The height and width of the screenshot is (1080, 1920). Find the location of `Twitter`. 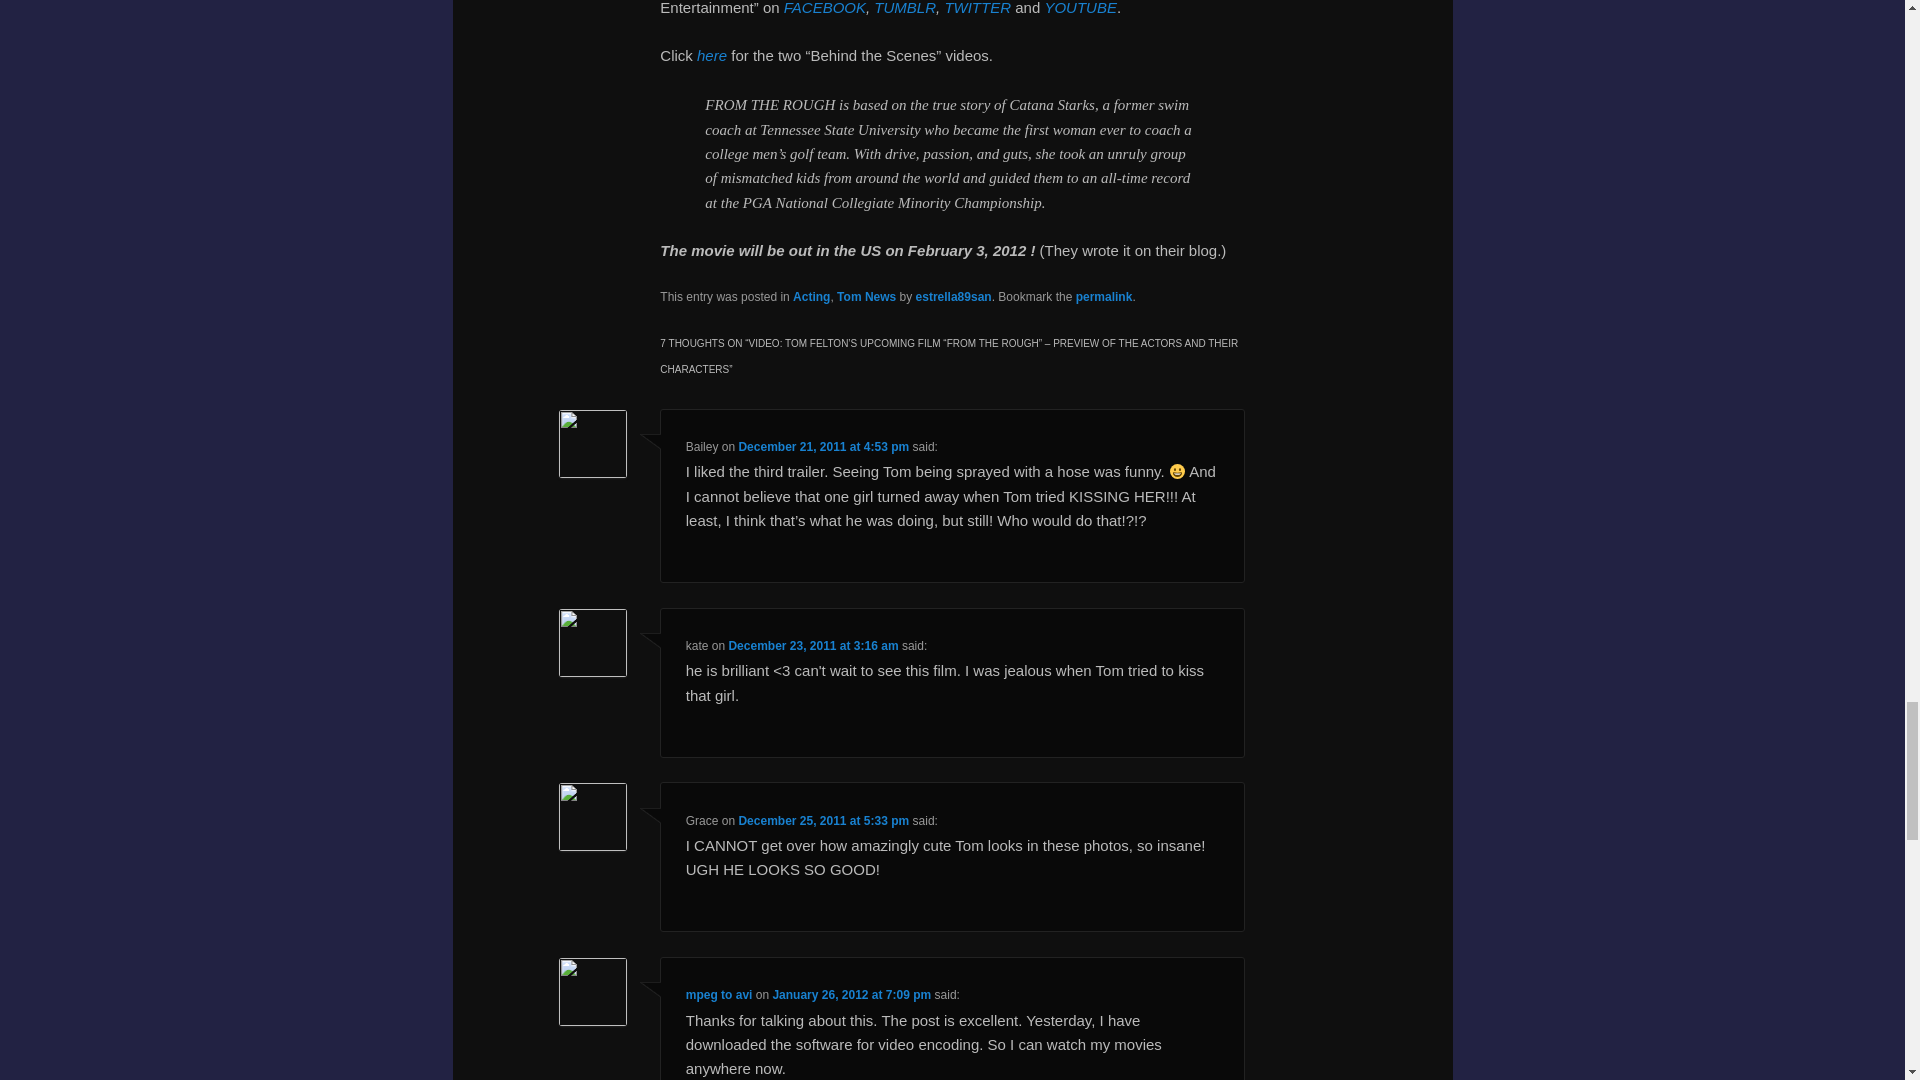

Twitter is located at coordinates (978, 8).